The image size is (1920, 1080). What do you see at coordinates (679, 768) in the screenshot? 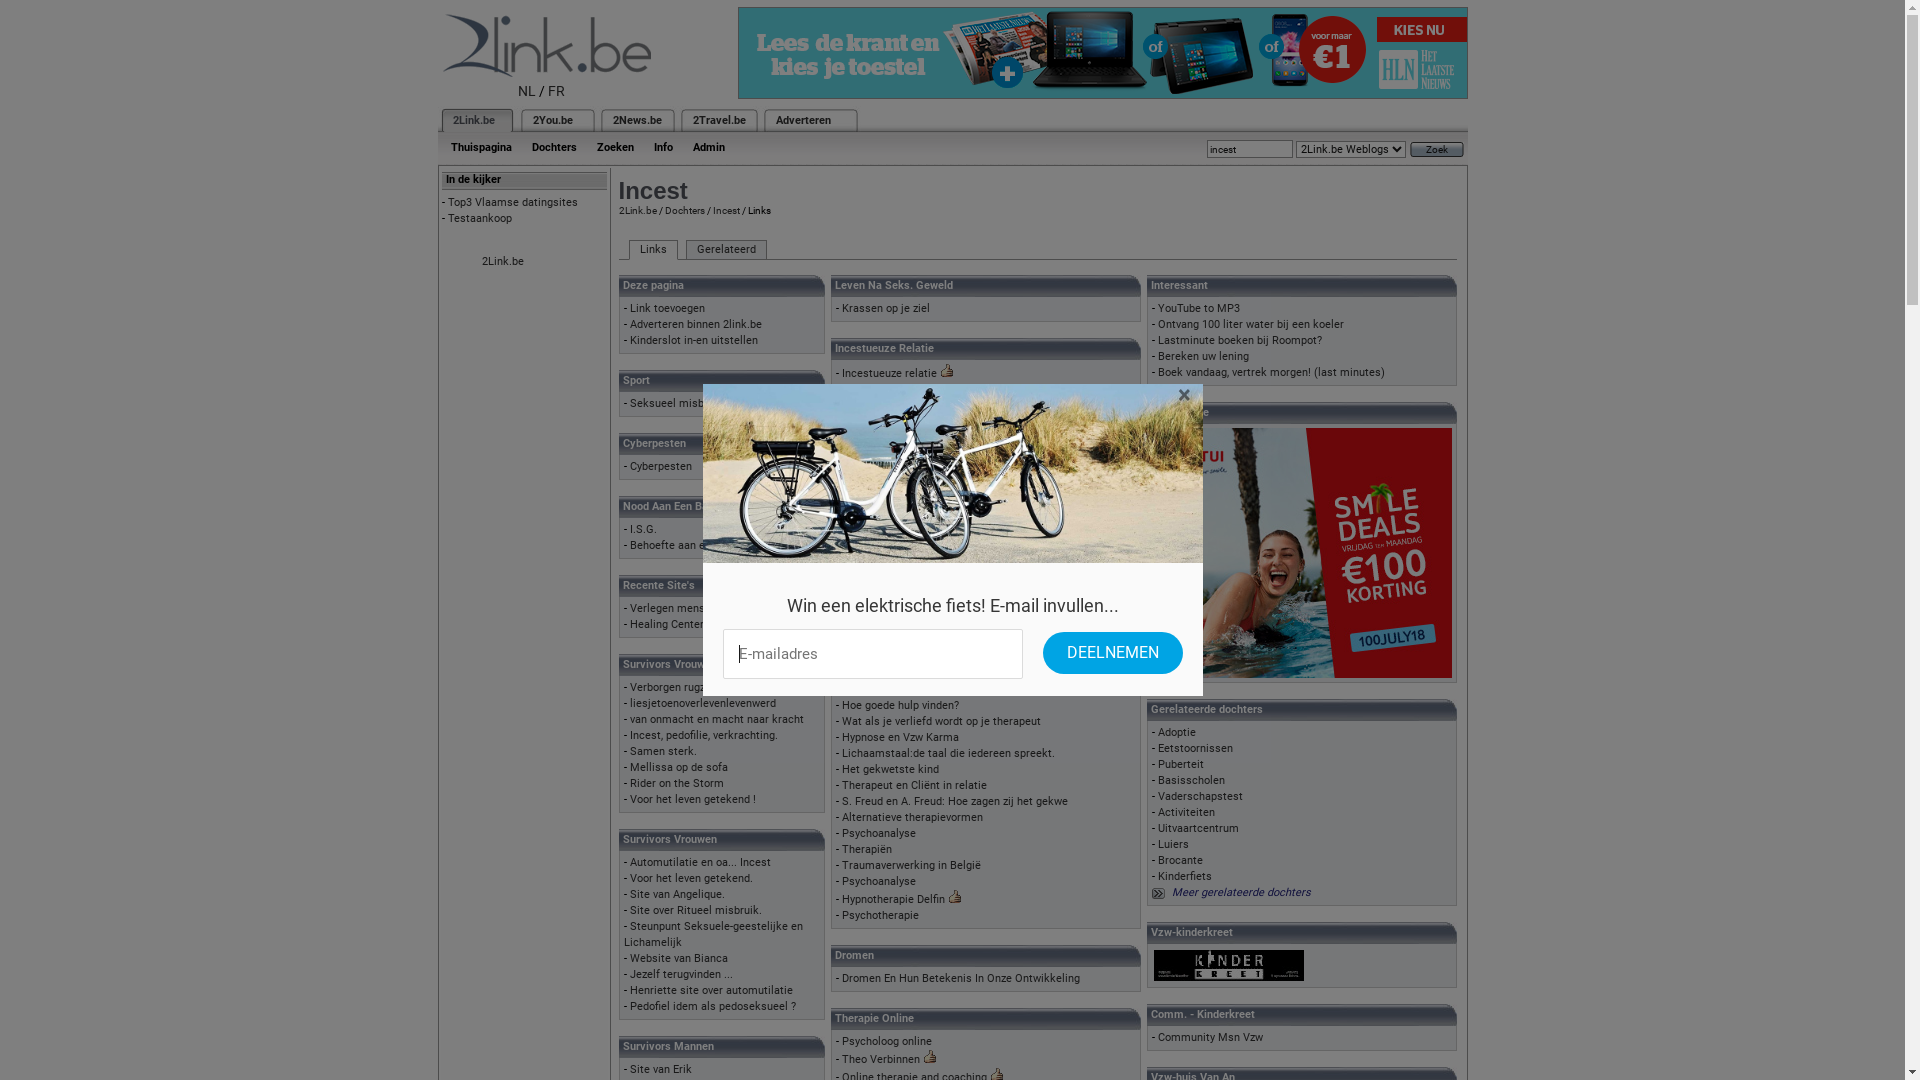
I see `Mellissa op de sofa` at bounding box center [679, 768].